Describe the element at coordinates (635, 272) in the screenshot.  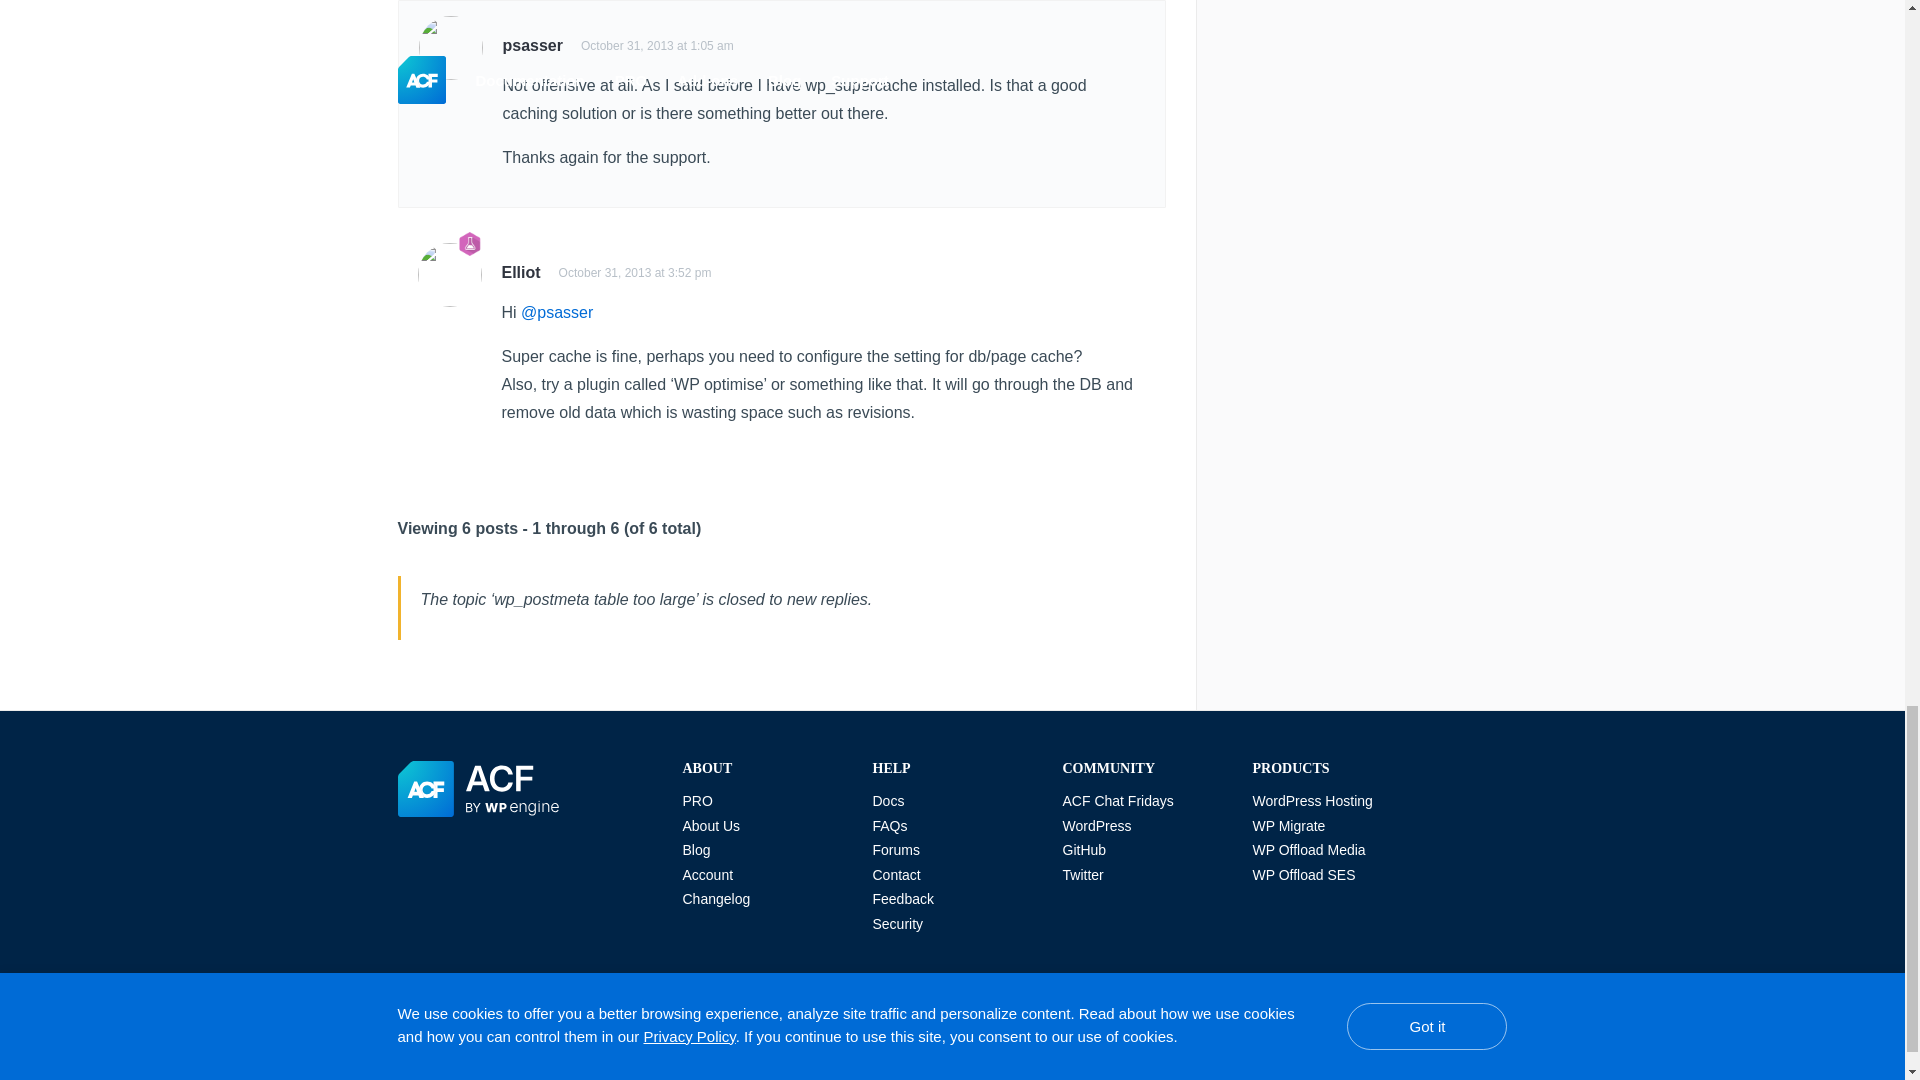
I see `October 31, 2013 at 3:52 pm` at that location.